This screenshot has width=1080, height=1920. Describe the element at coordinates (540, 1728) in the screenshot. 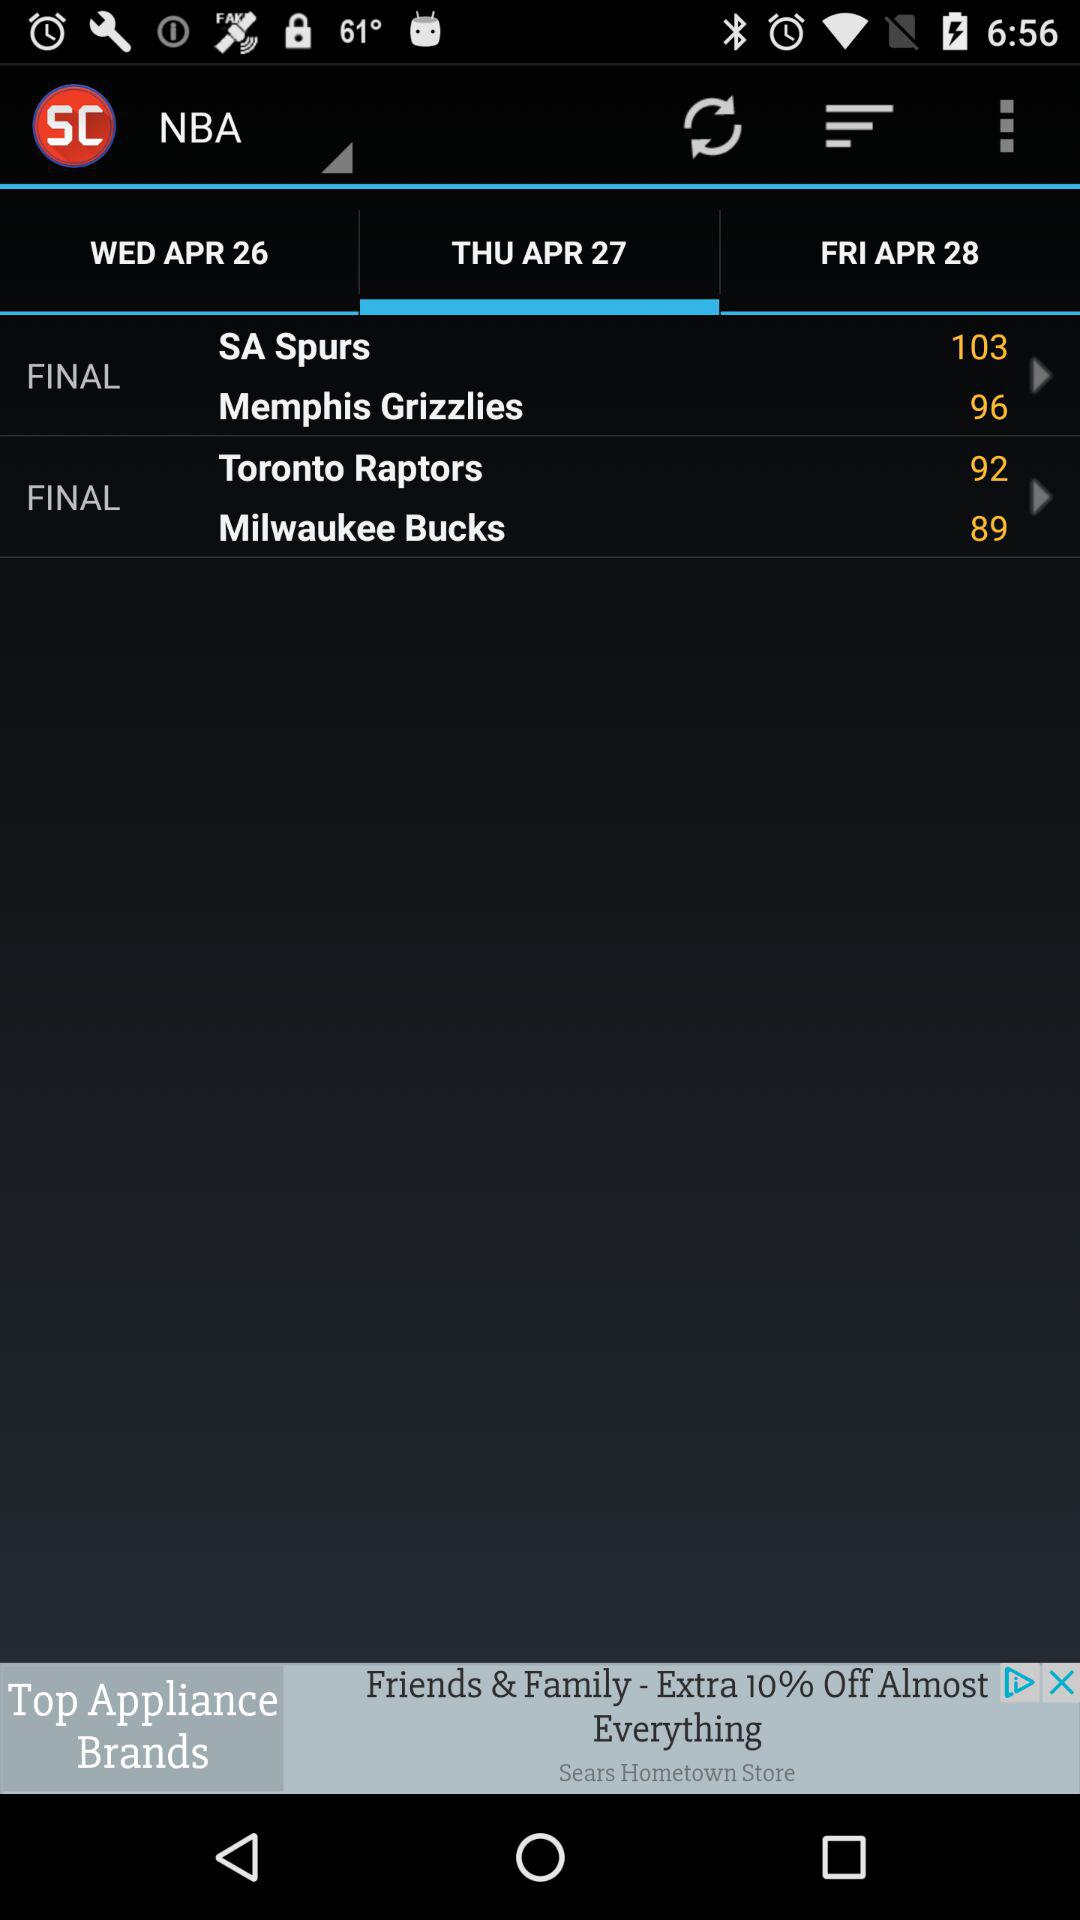

I see `select advertisement` at that location.